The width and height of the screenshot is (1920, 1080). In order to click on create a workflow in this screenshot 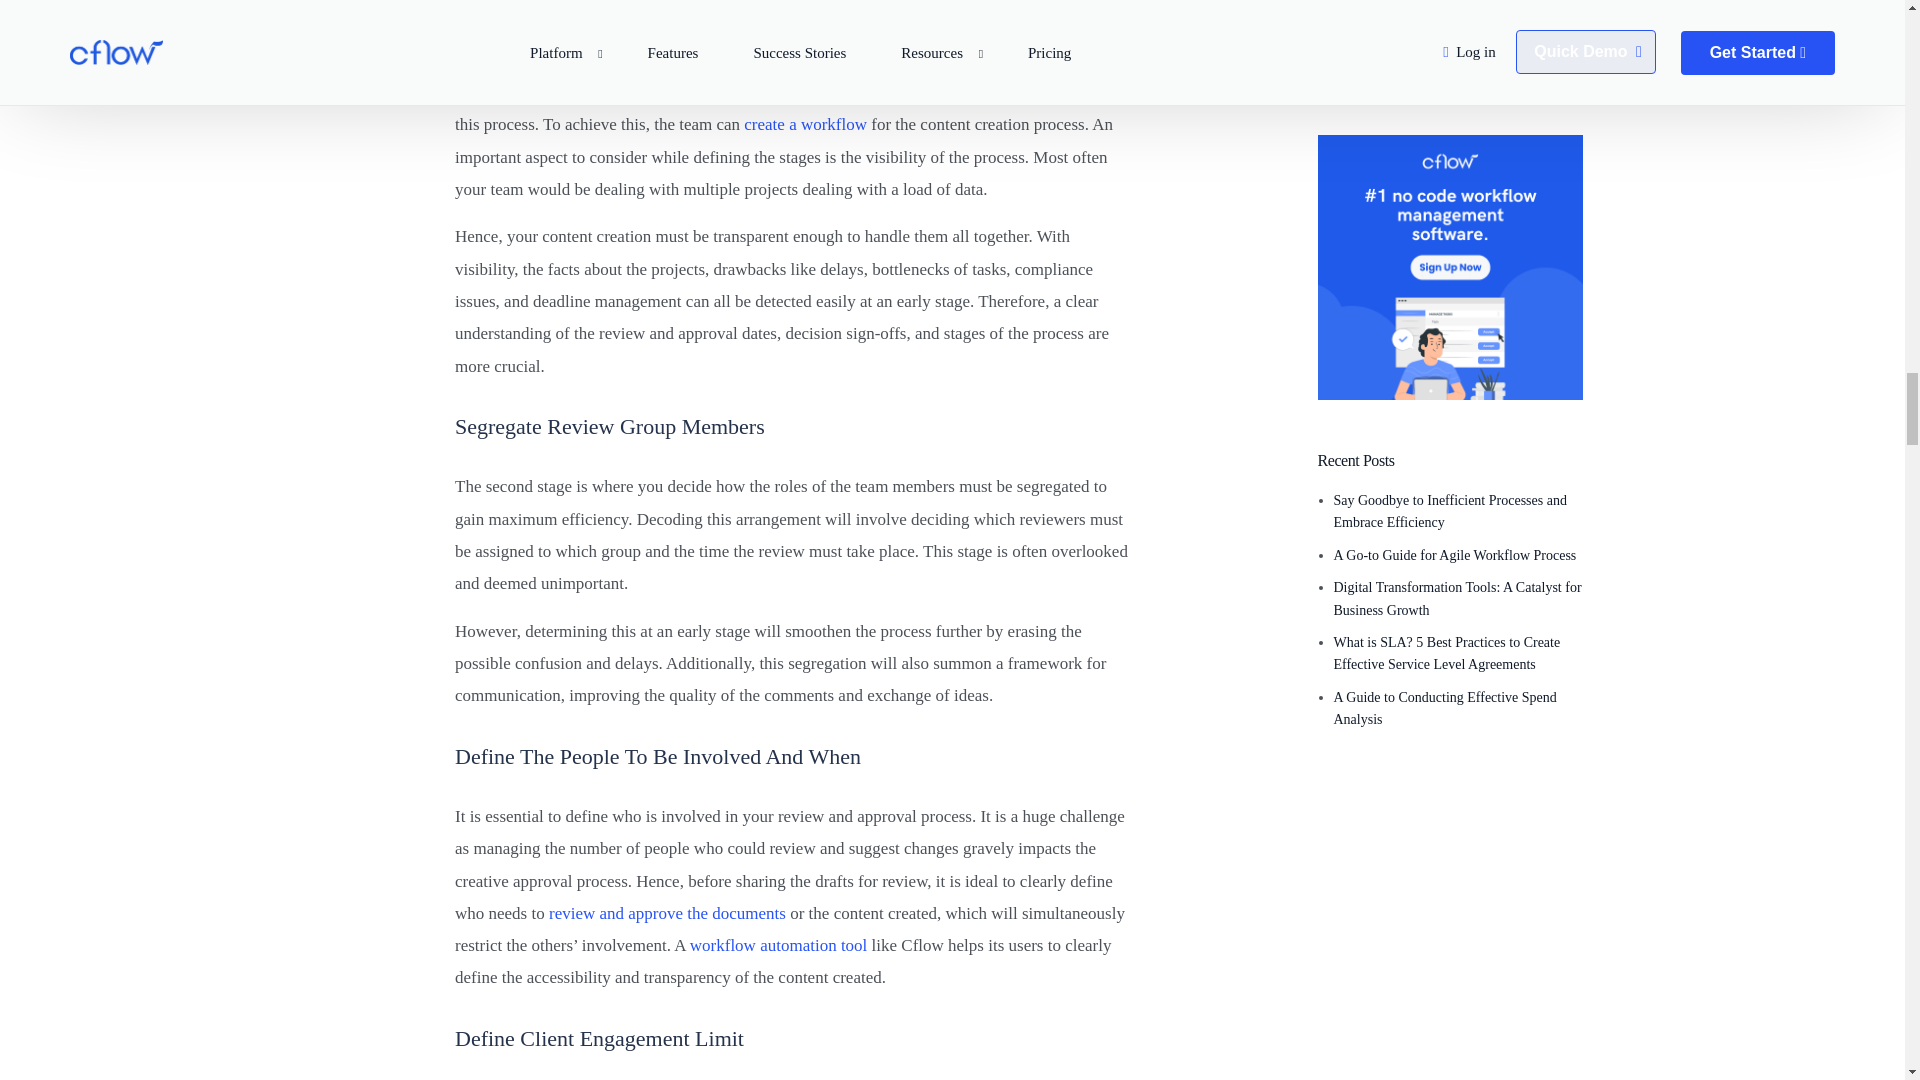, I will do `click(806, 124)`.